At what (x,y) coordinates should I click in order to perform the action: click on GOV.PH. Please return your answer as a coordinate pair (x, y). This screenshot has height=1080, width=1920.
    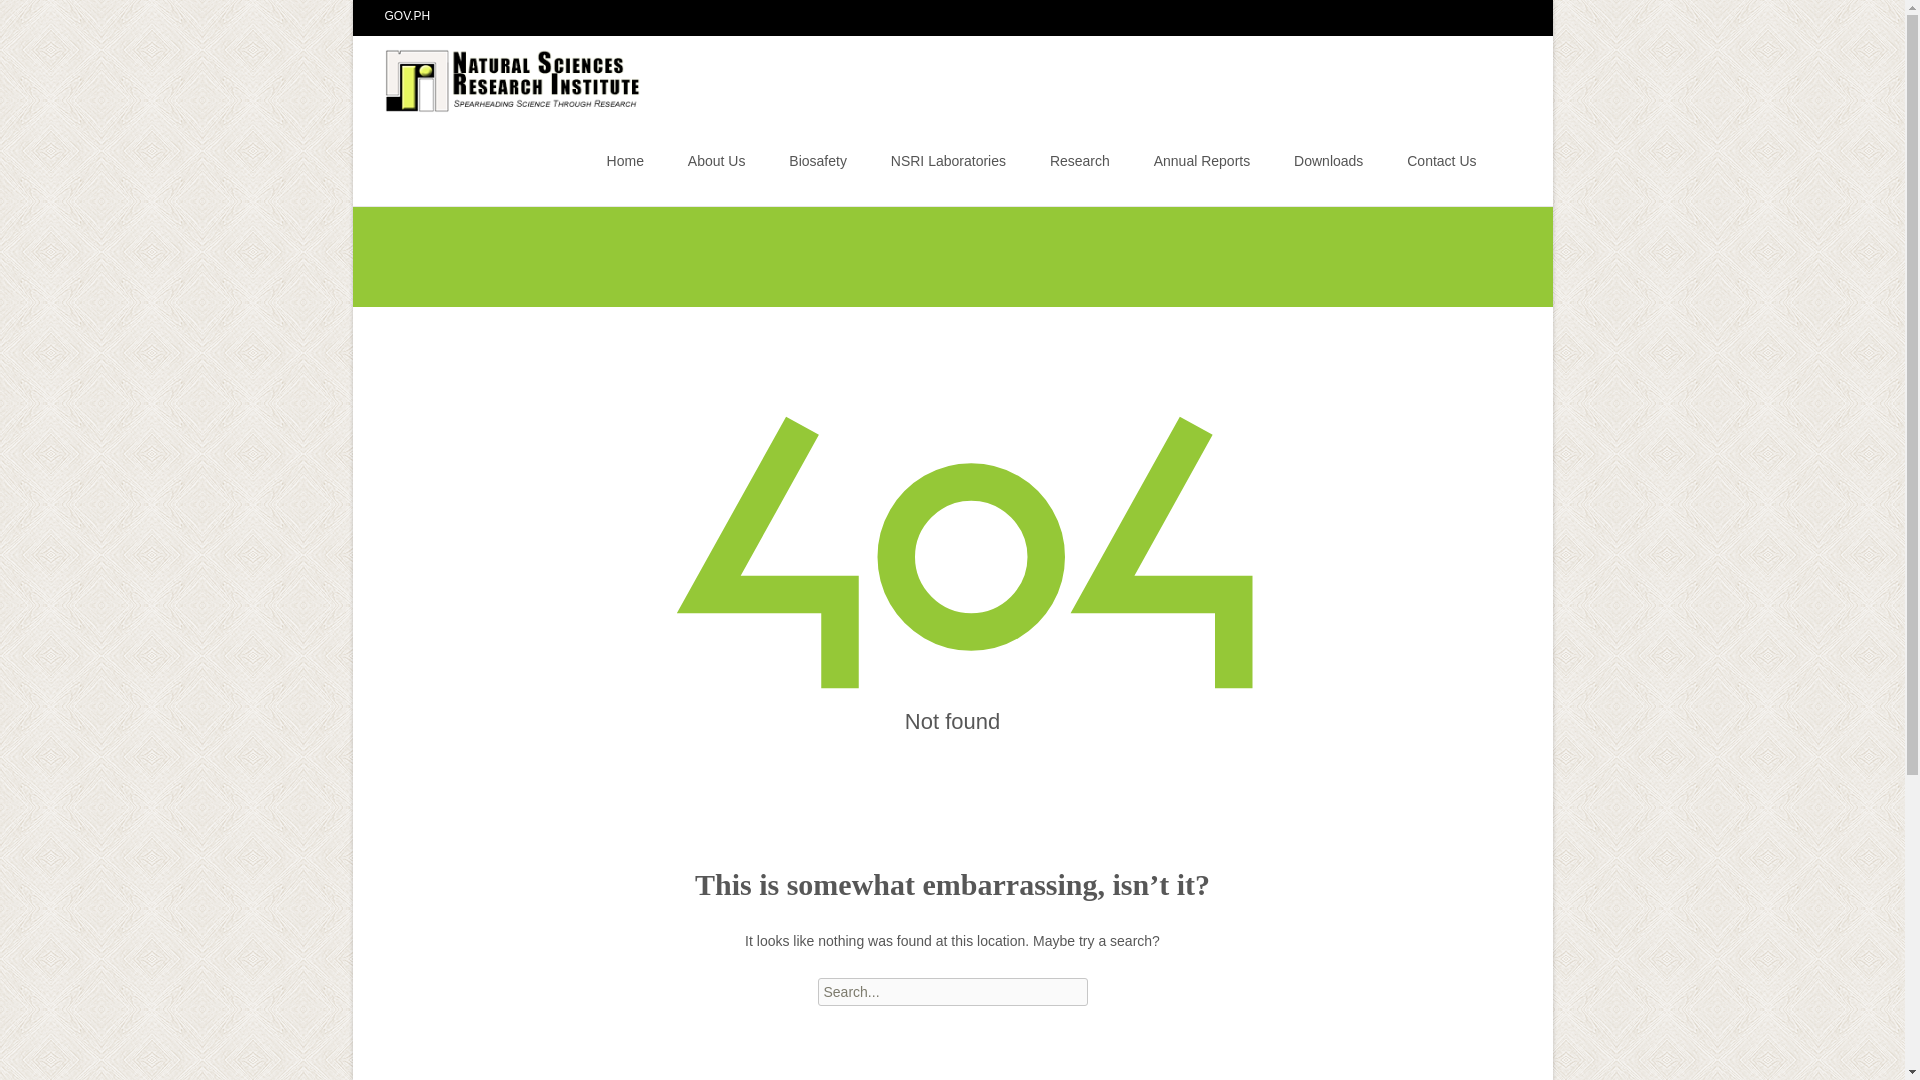
    Looking at the image, I should click on (407, 15).